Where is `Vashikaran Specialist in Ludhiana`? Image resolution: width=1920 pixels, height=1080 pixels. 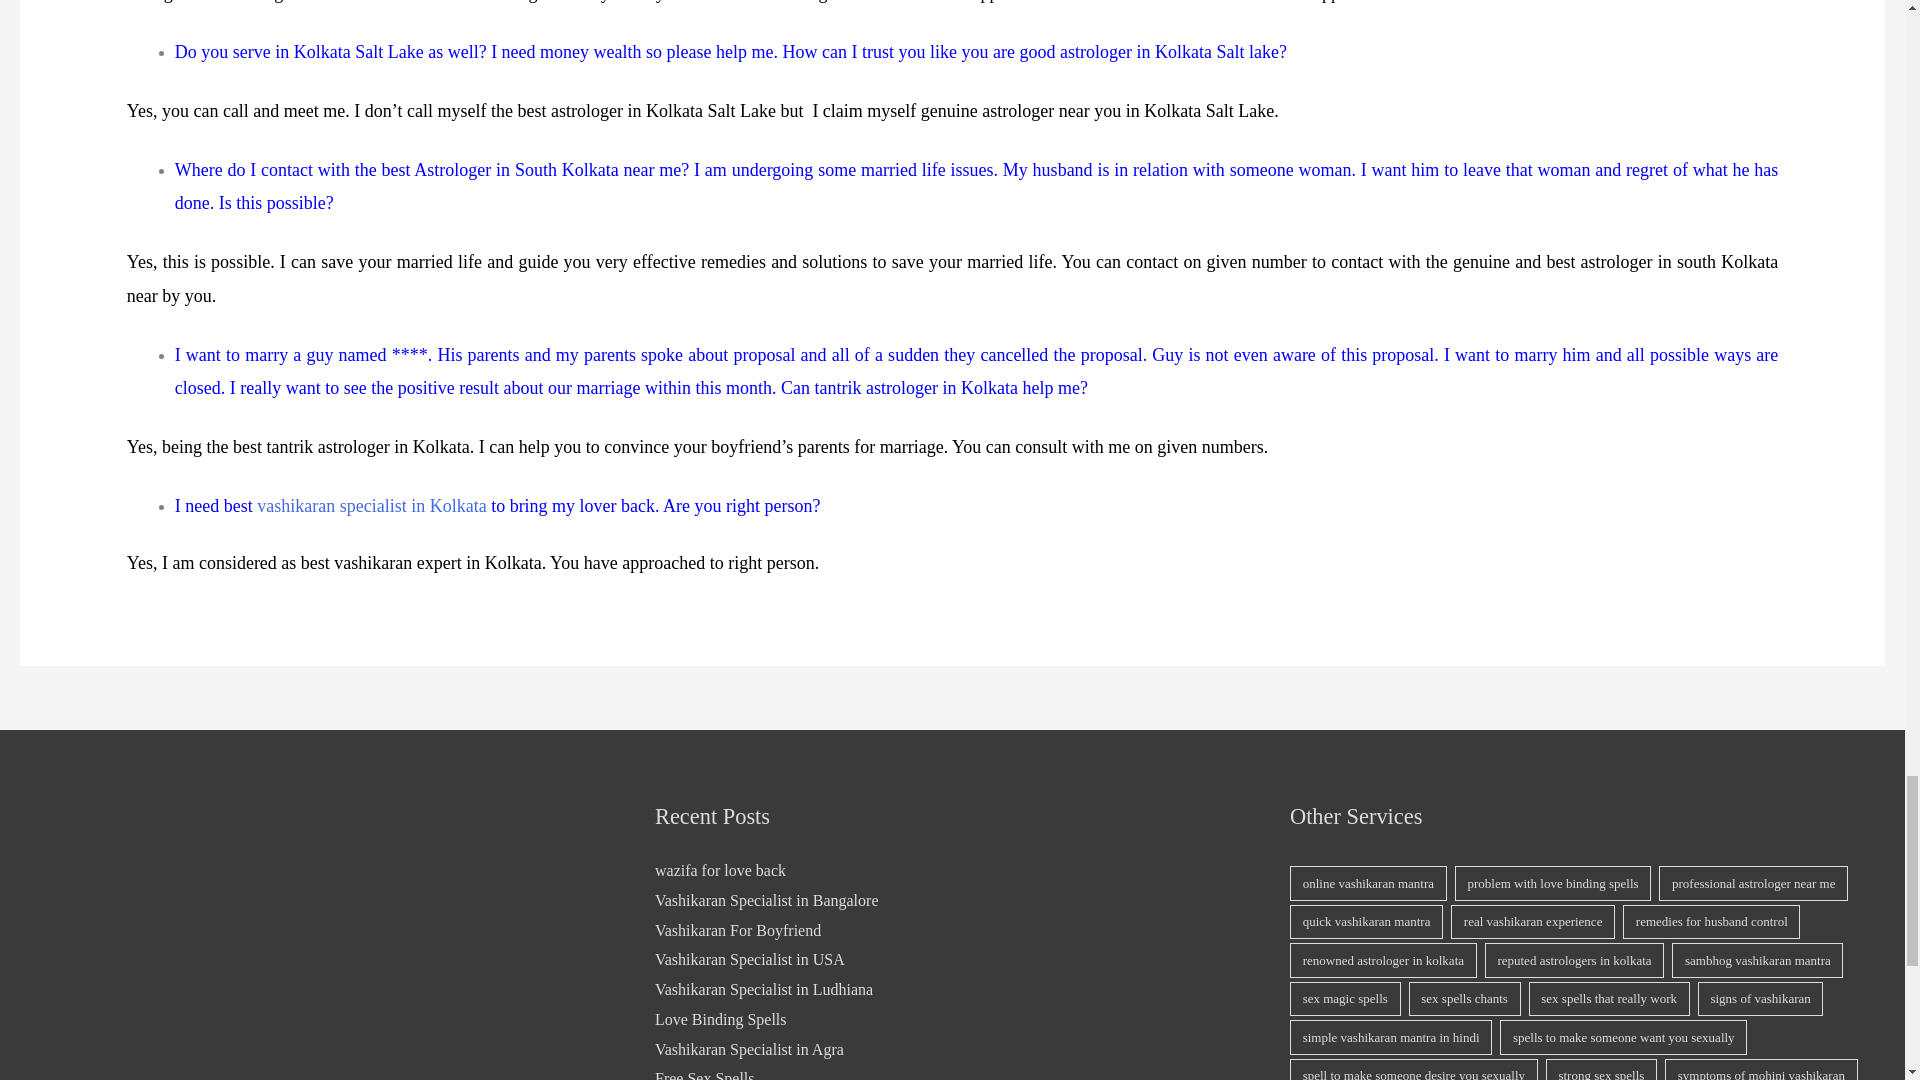
Vashikaran Specialist in Ludhiana is located at coordinates (764, 988).